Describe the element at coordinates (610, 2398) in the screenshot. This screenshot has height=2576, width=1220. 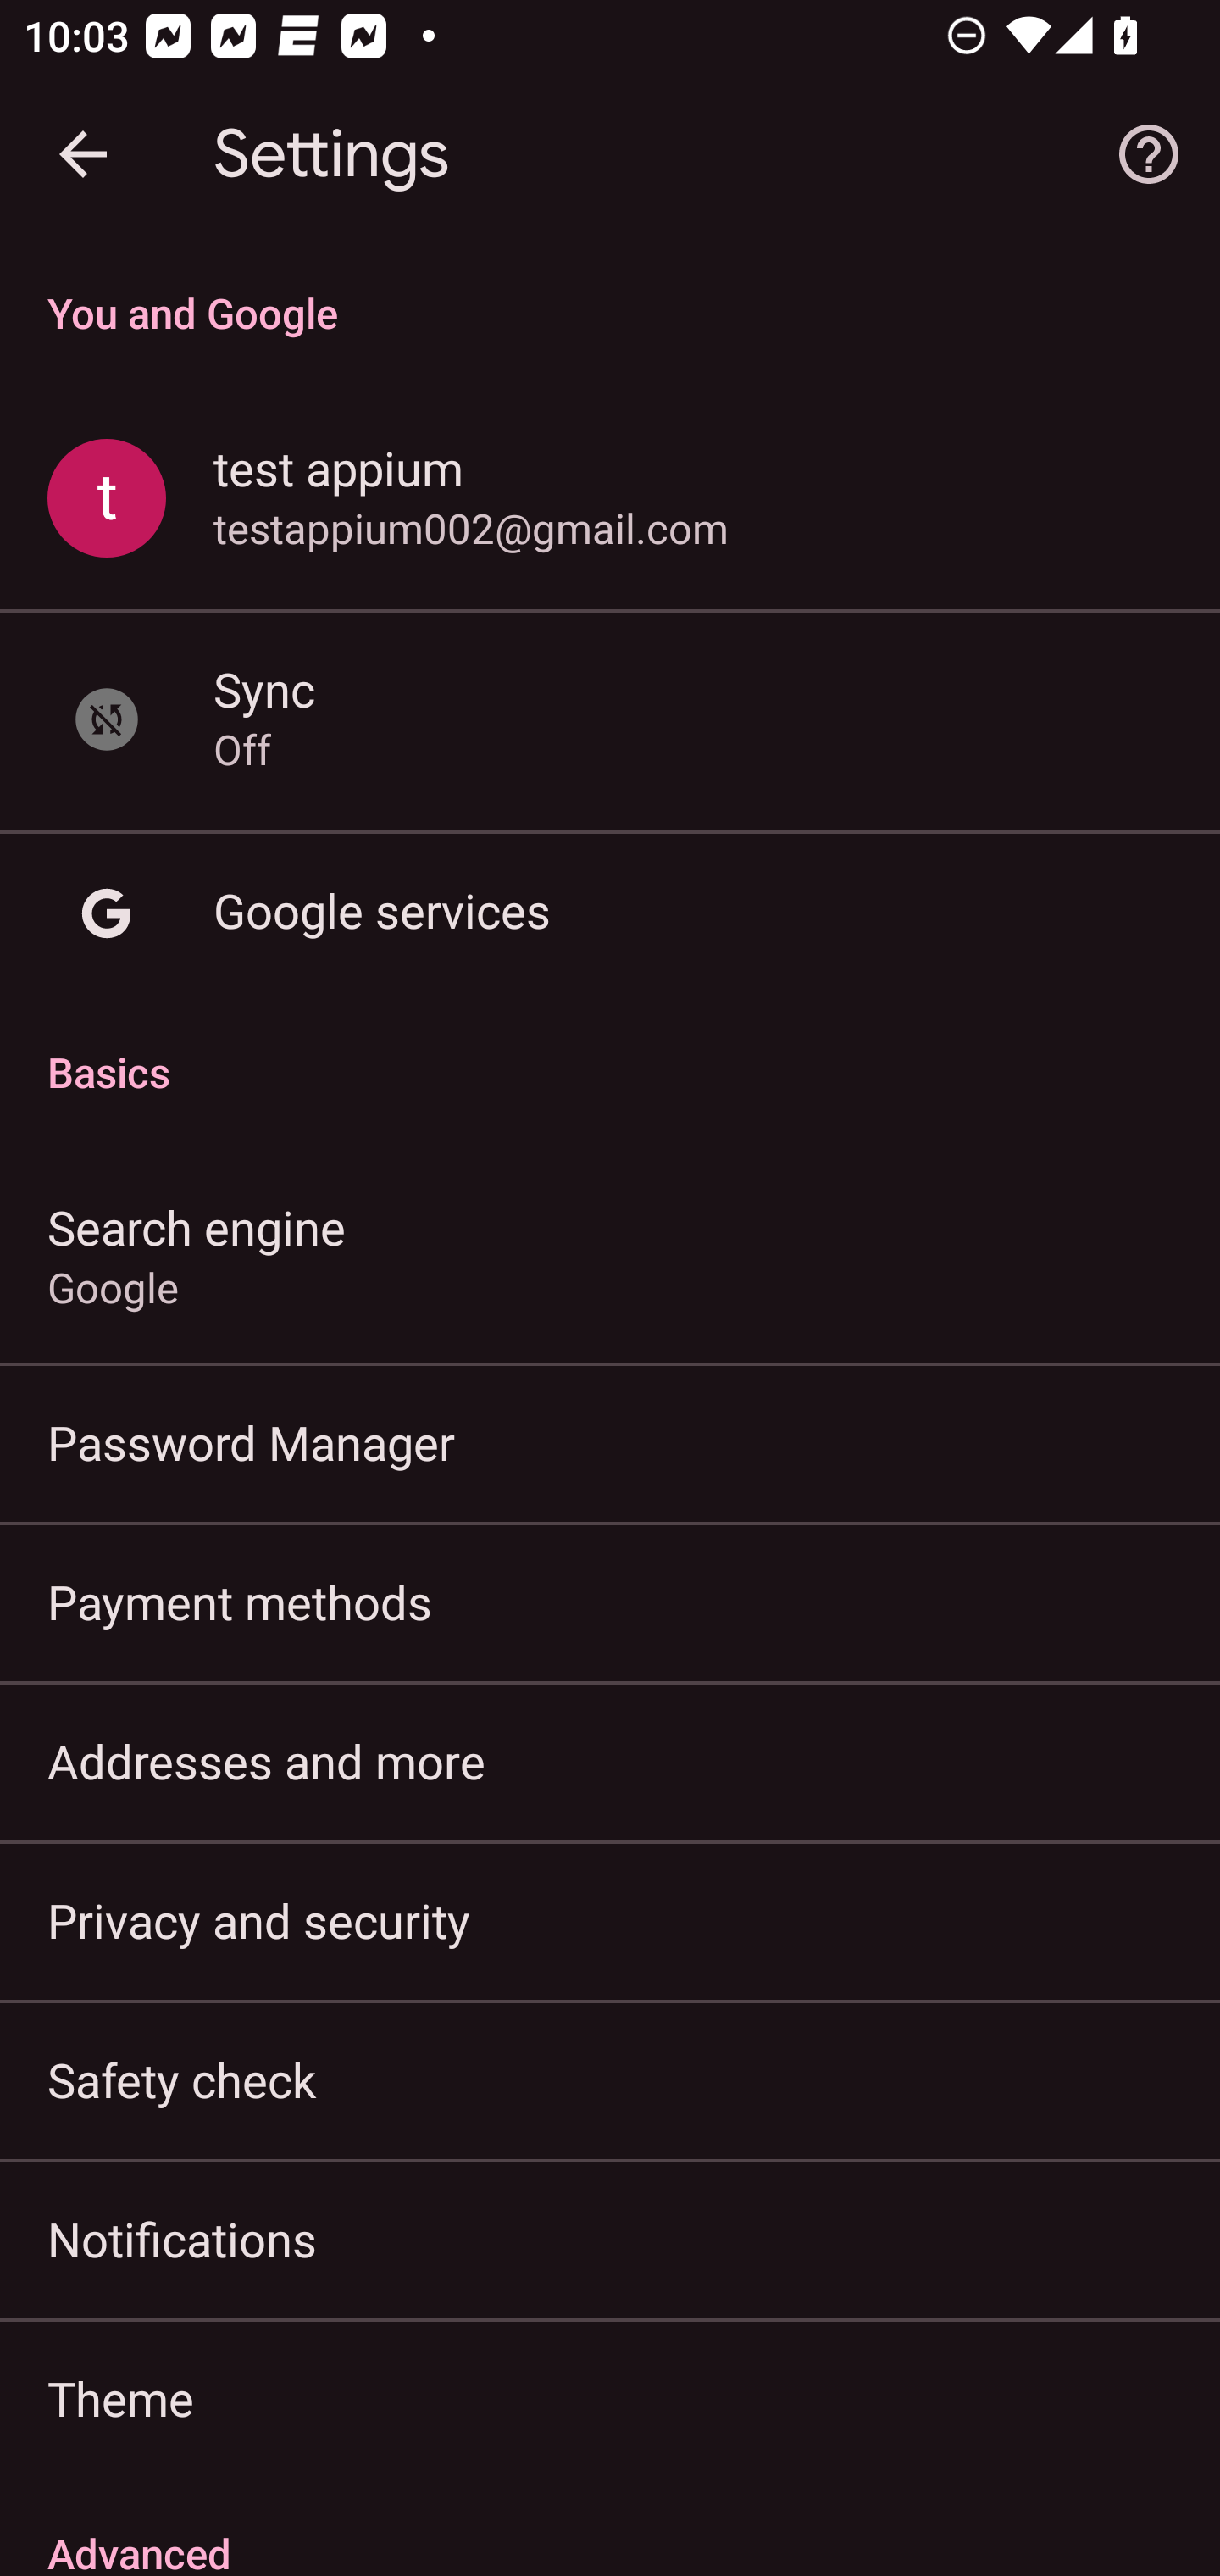
I see `Theme` at that location.